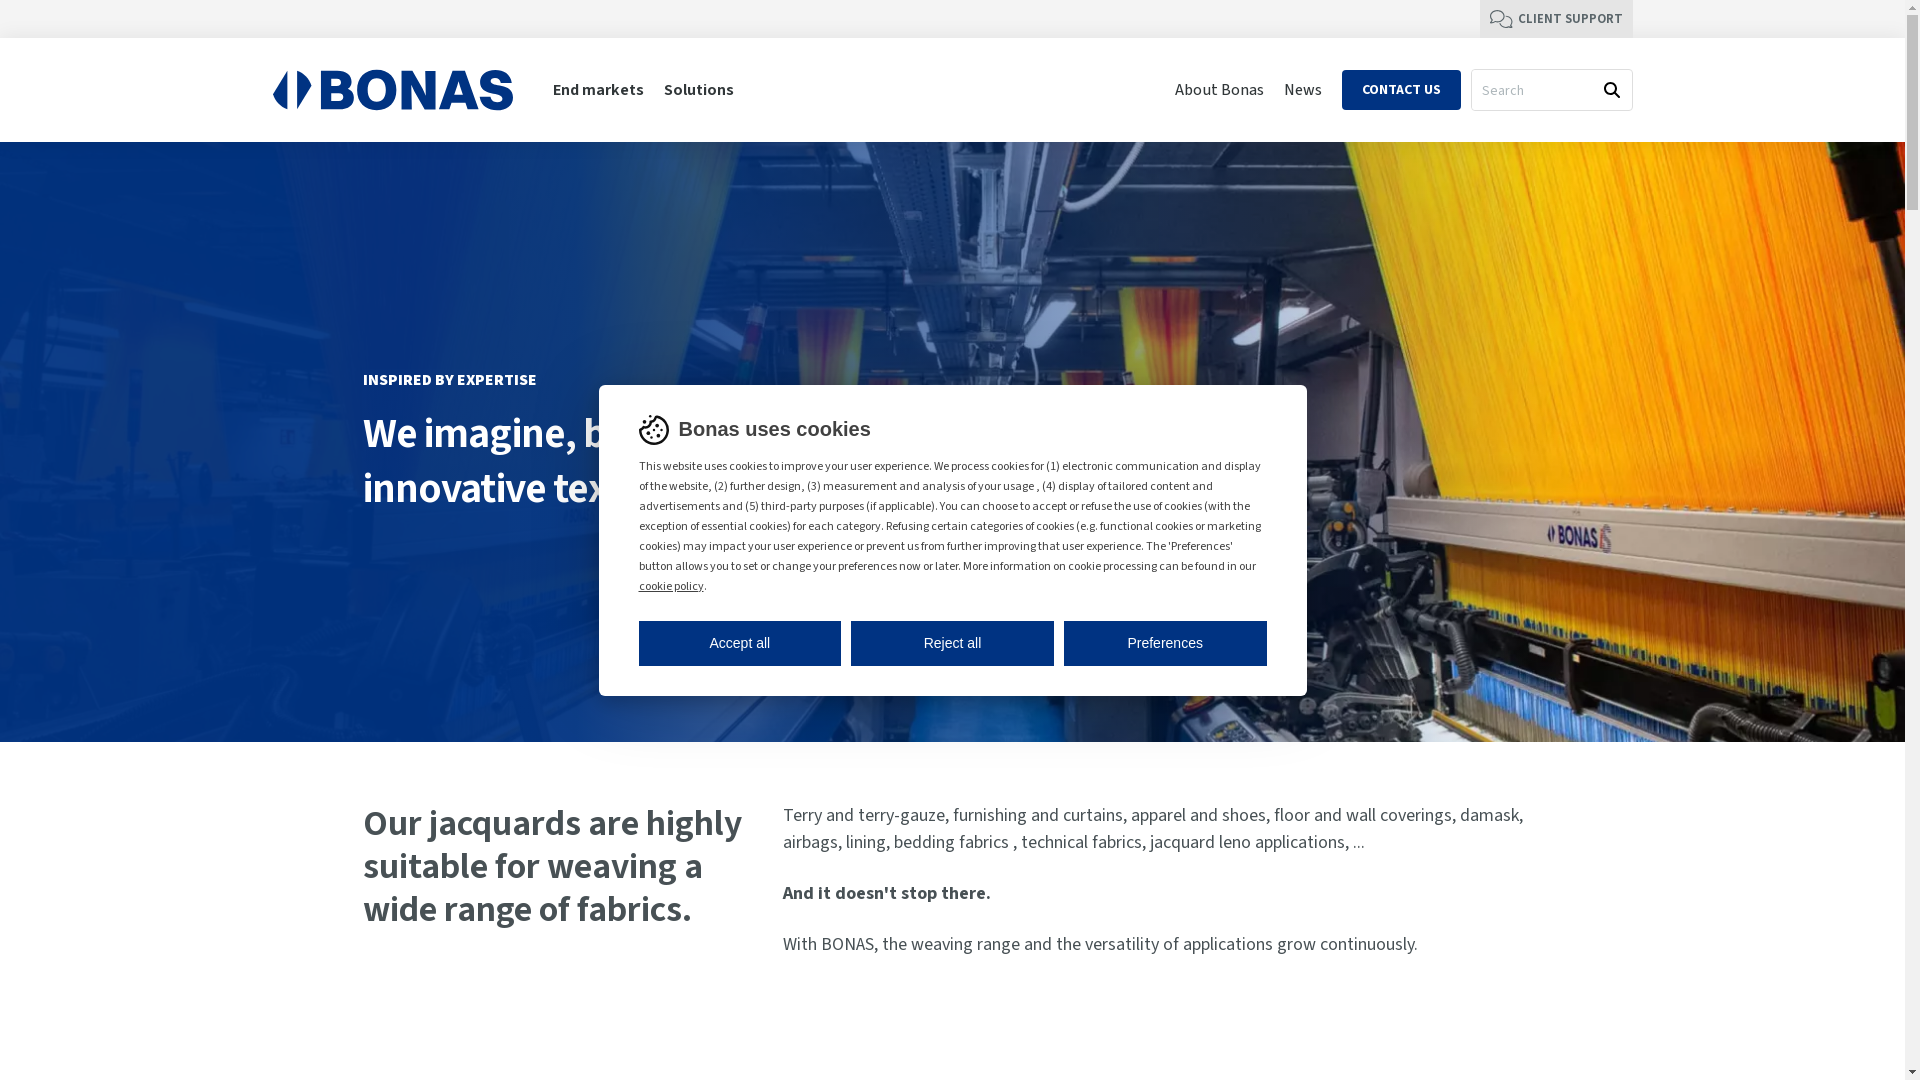 This screenshot has width=1920, height=1080. Describe the element at coordinates (740, 642) in the screenshot. I see `Accept all` at that location.